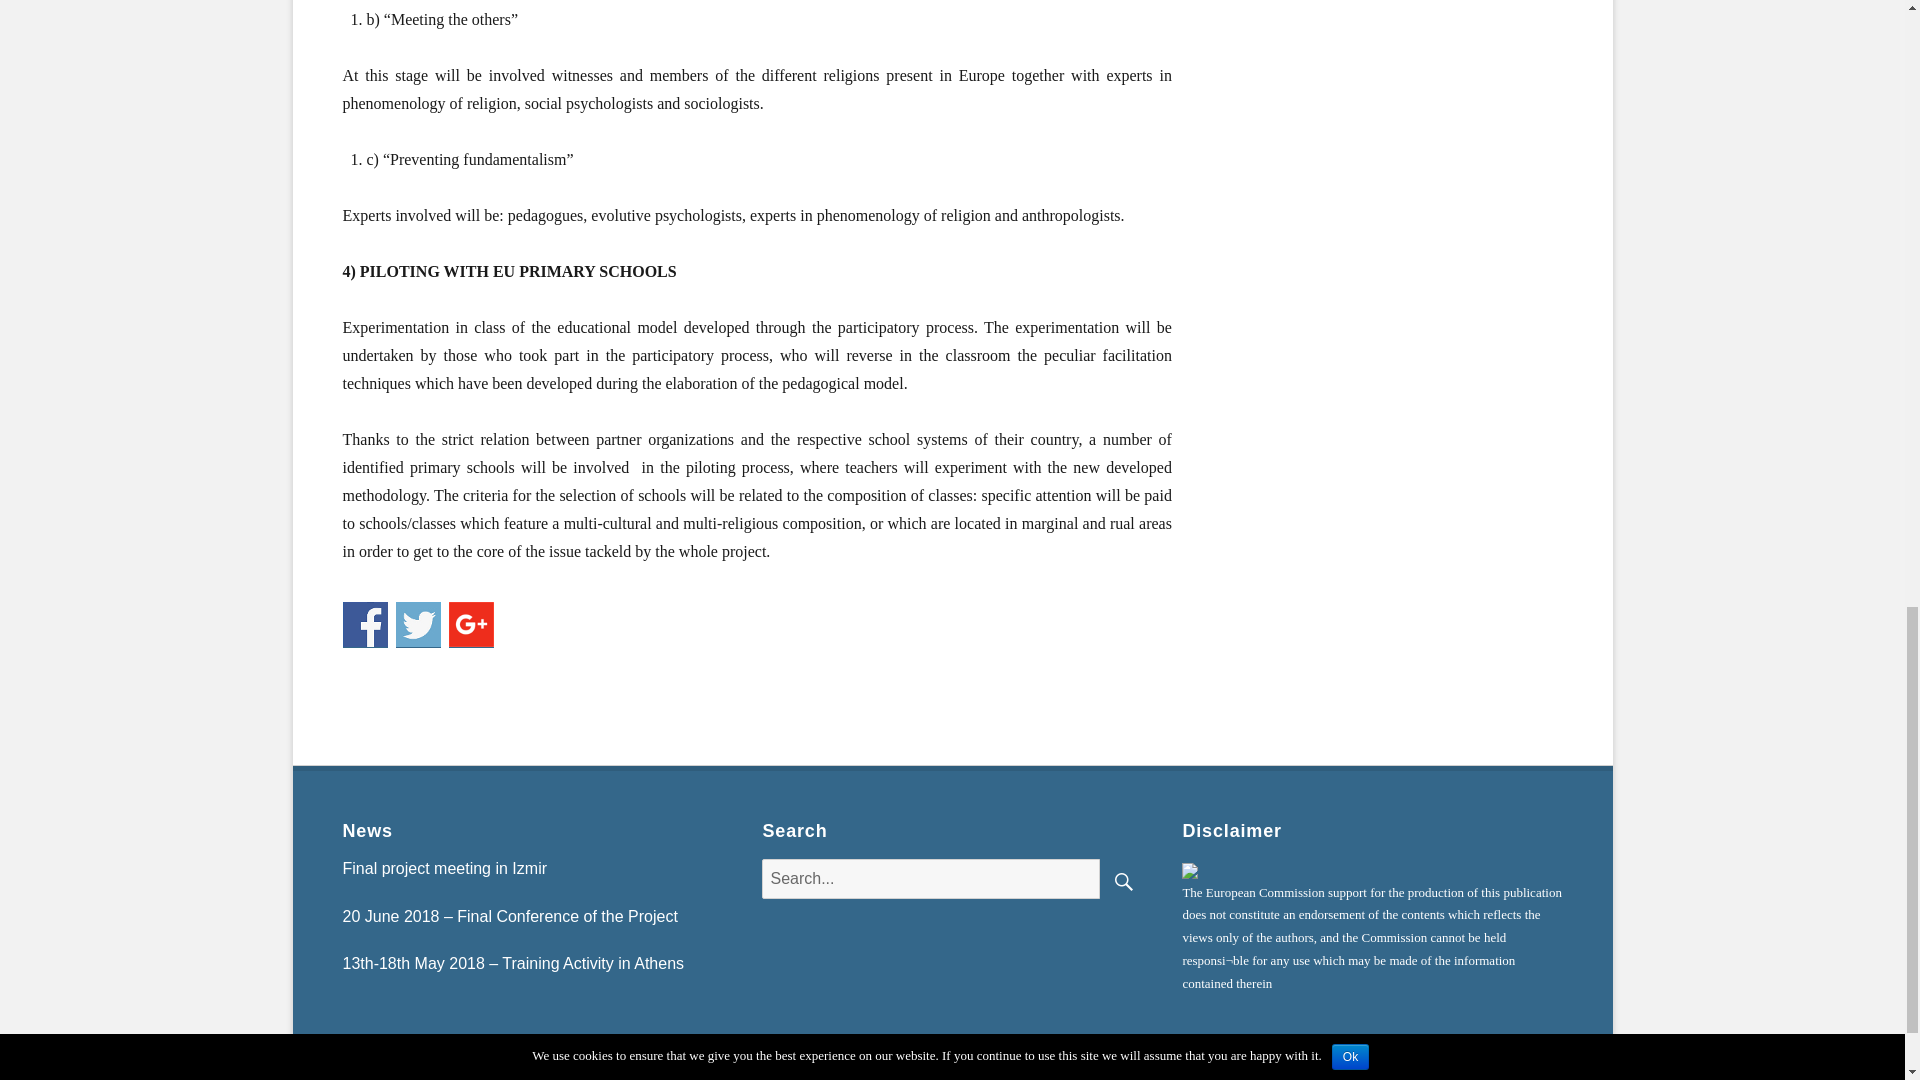 Image resolution: width=1920 pixels, height=1080 pixels. I want to click on Share on Facebook, so click(364, 624).